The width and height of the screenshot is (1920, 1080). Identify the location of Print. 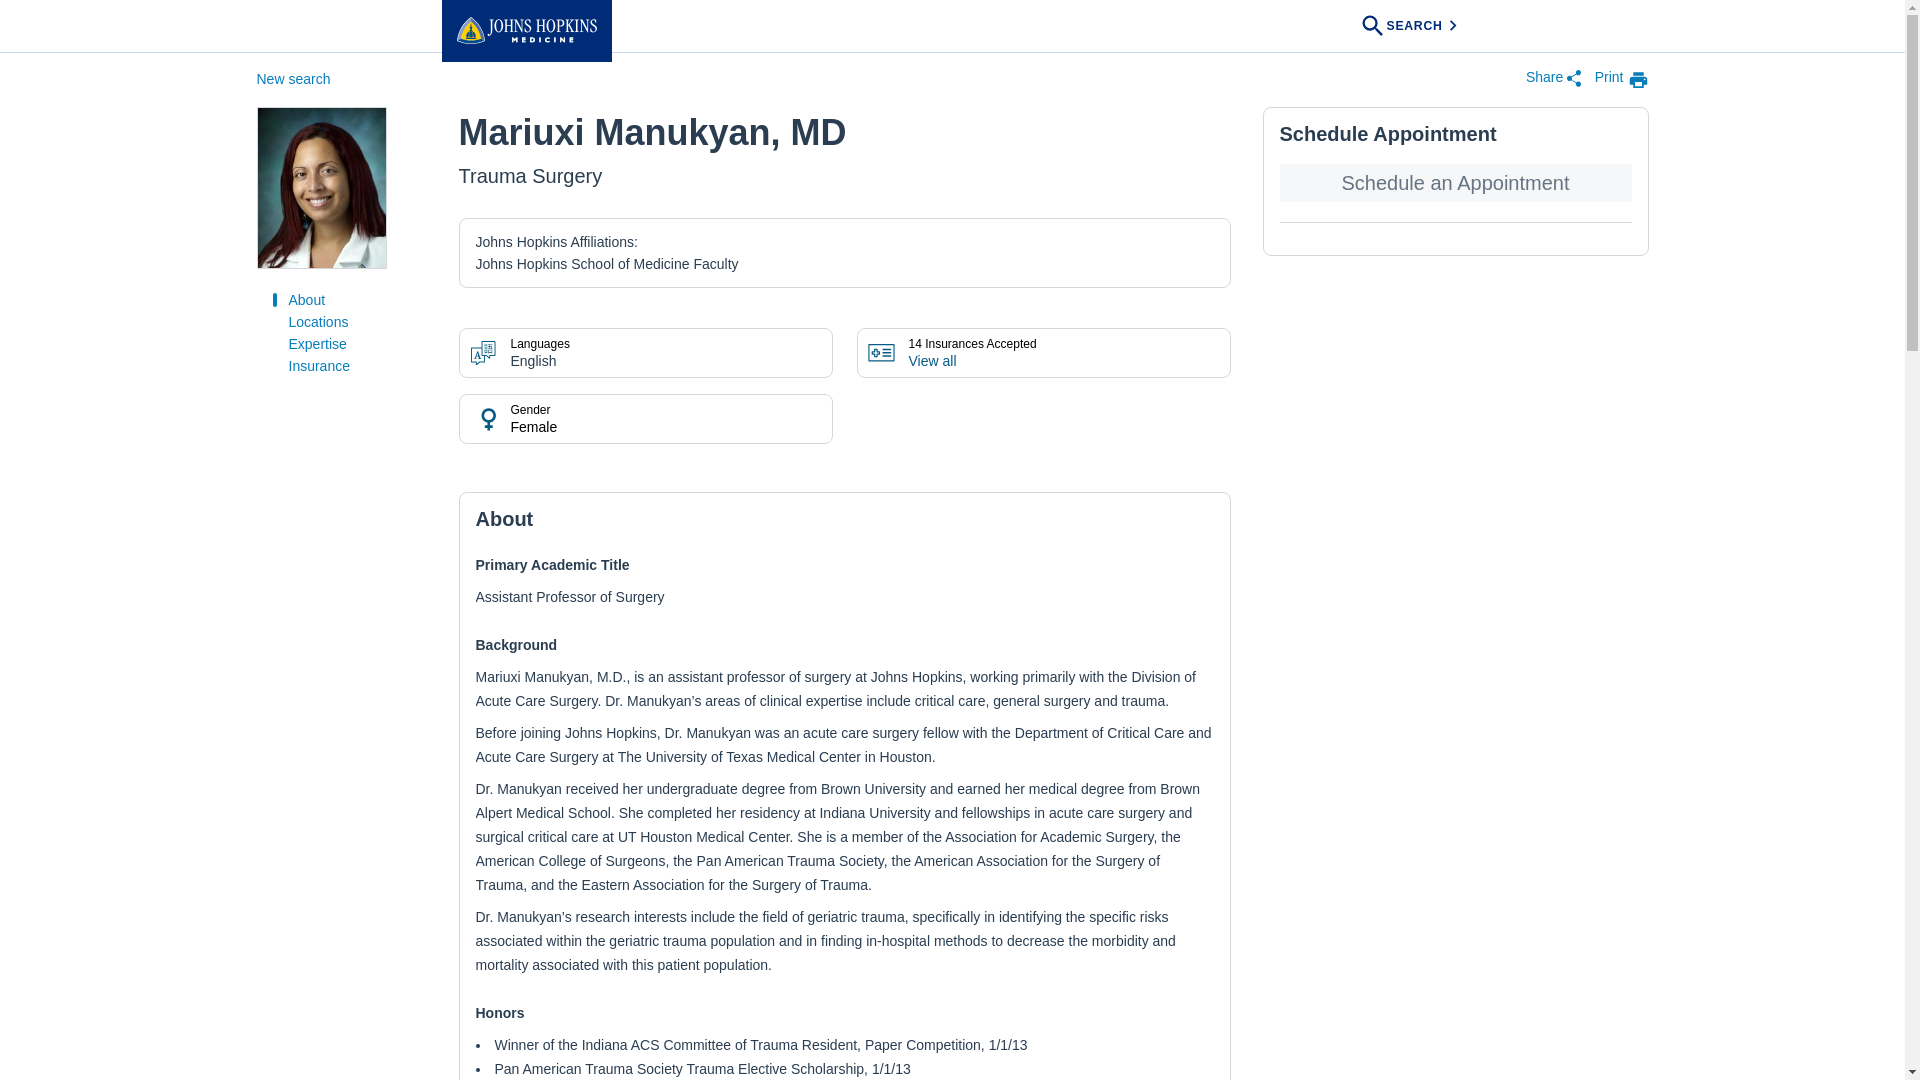
(1622, 79).